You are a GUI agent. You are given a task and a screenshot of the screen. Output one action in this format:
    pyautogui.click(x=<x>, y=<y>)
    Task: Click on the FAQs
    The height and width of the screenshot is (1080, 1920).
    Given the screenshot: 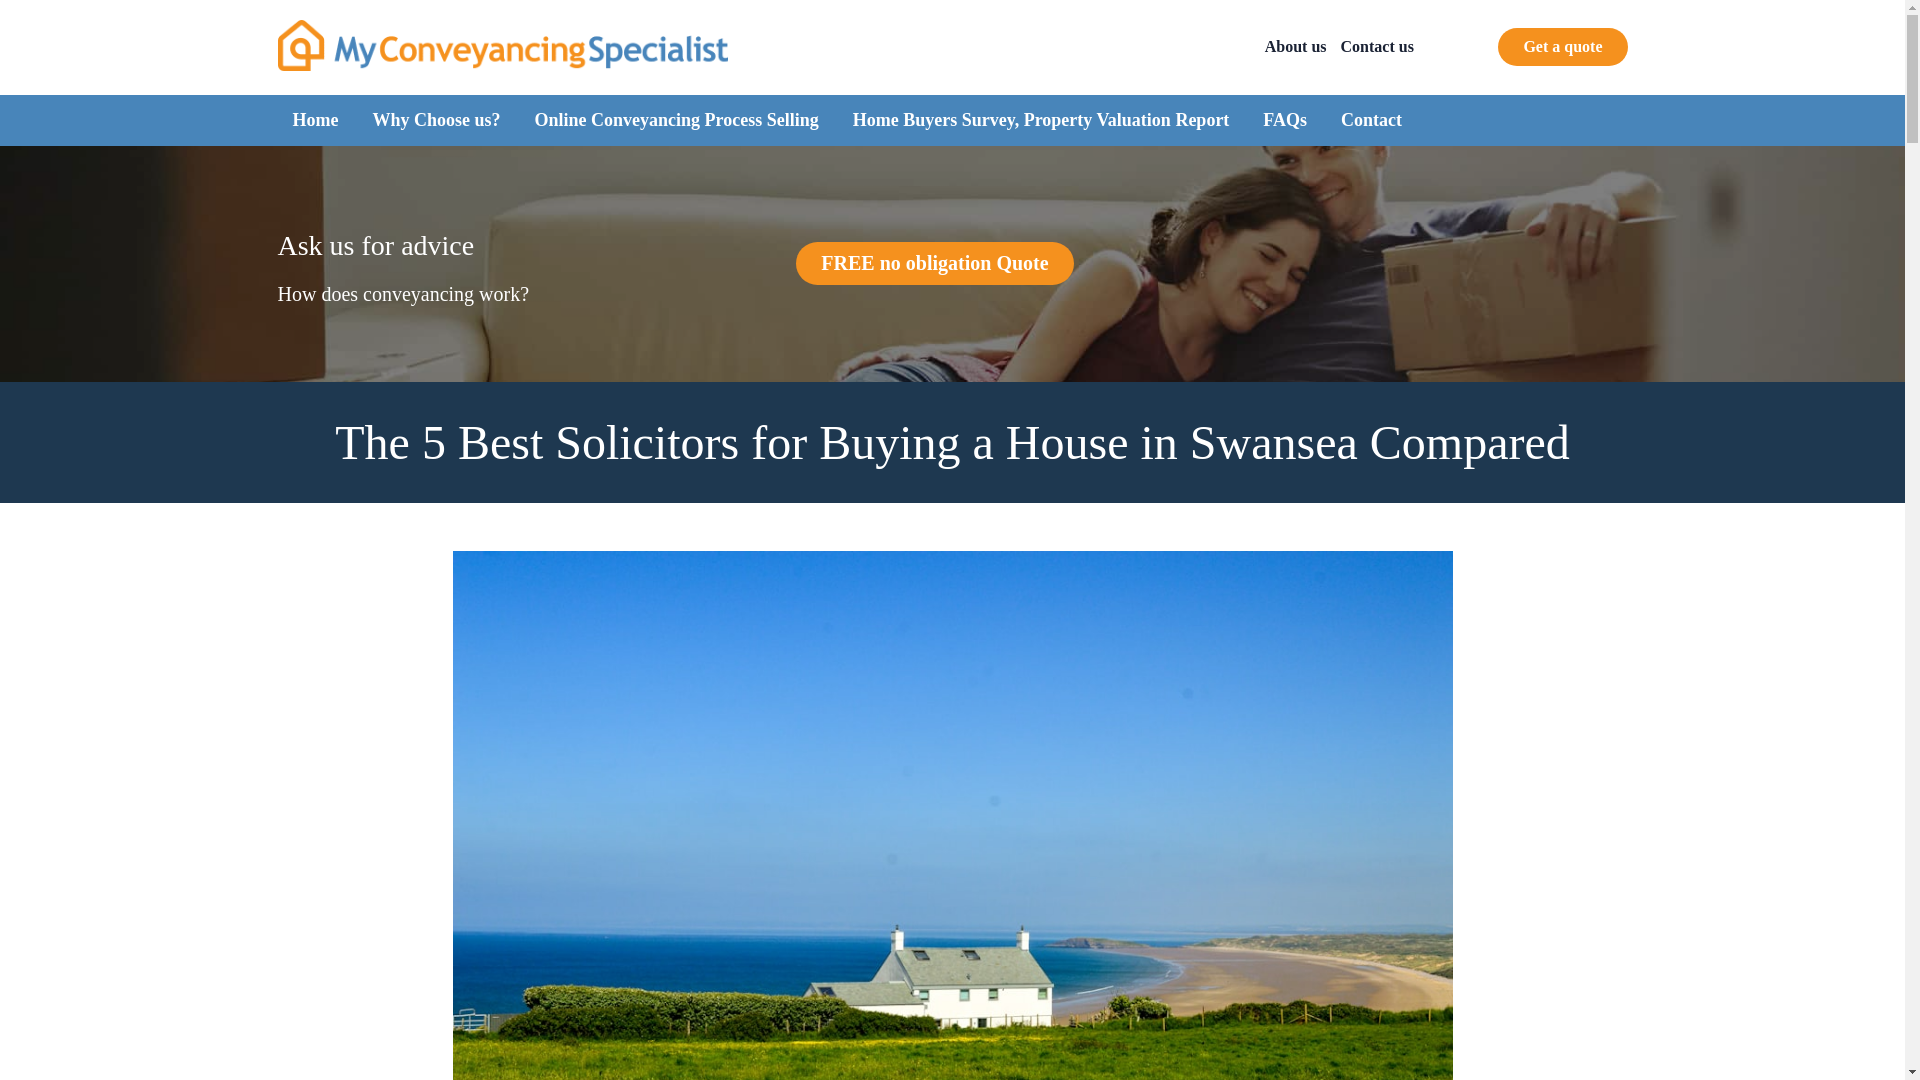 What is the action you would take?
    pyautogui.click(x=1285, y=120)
    